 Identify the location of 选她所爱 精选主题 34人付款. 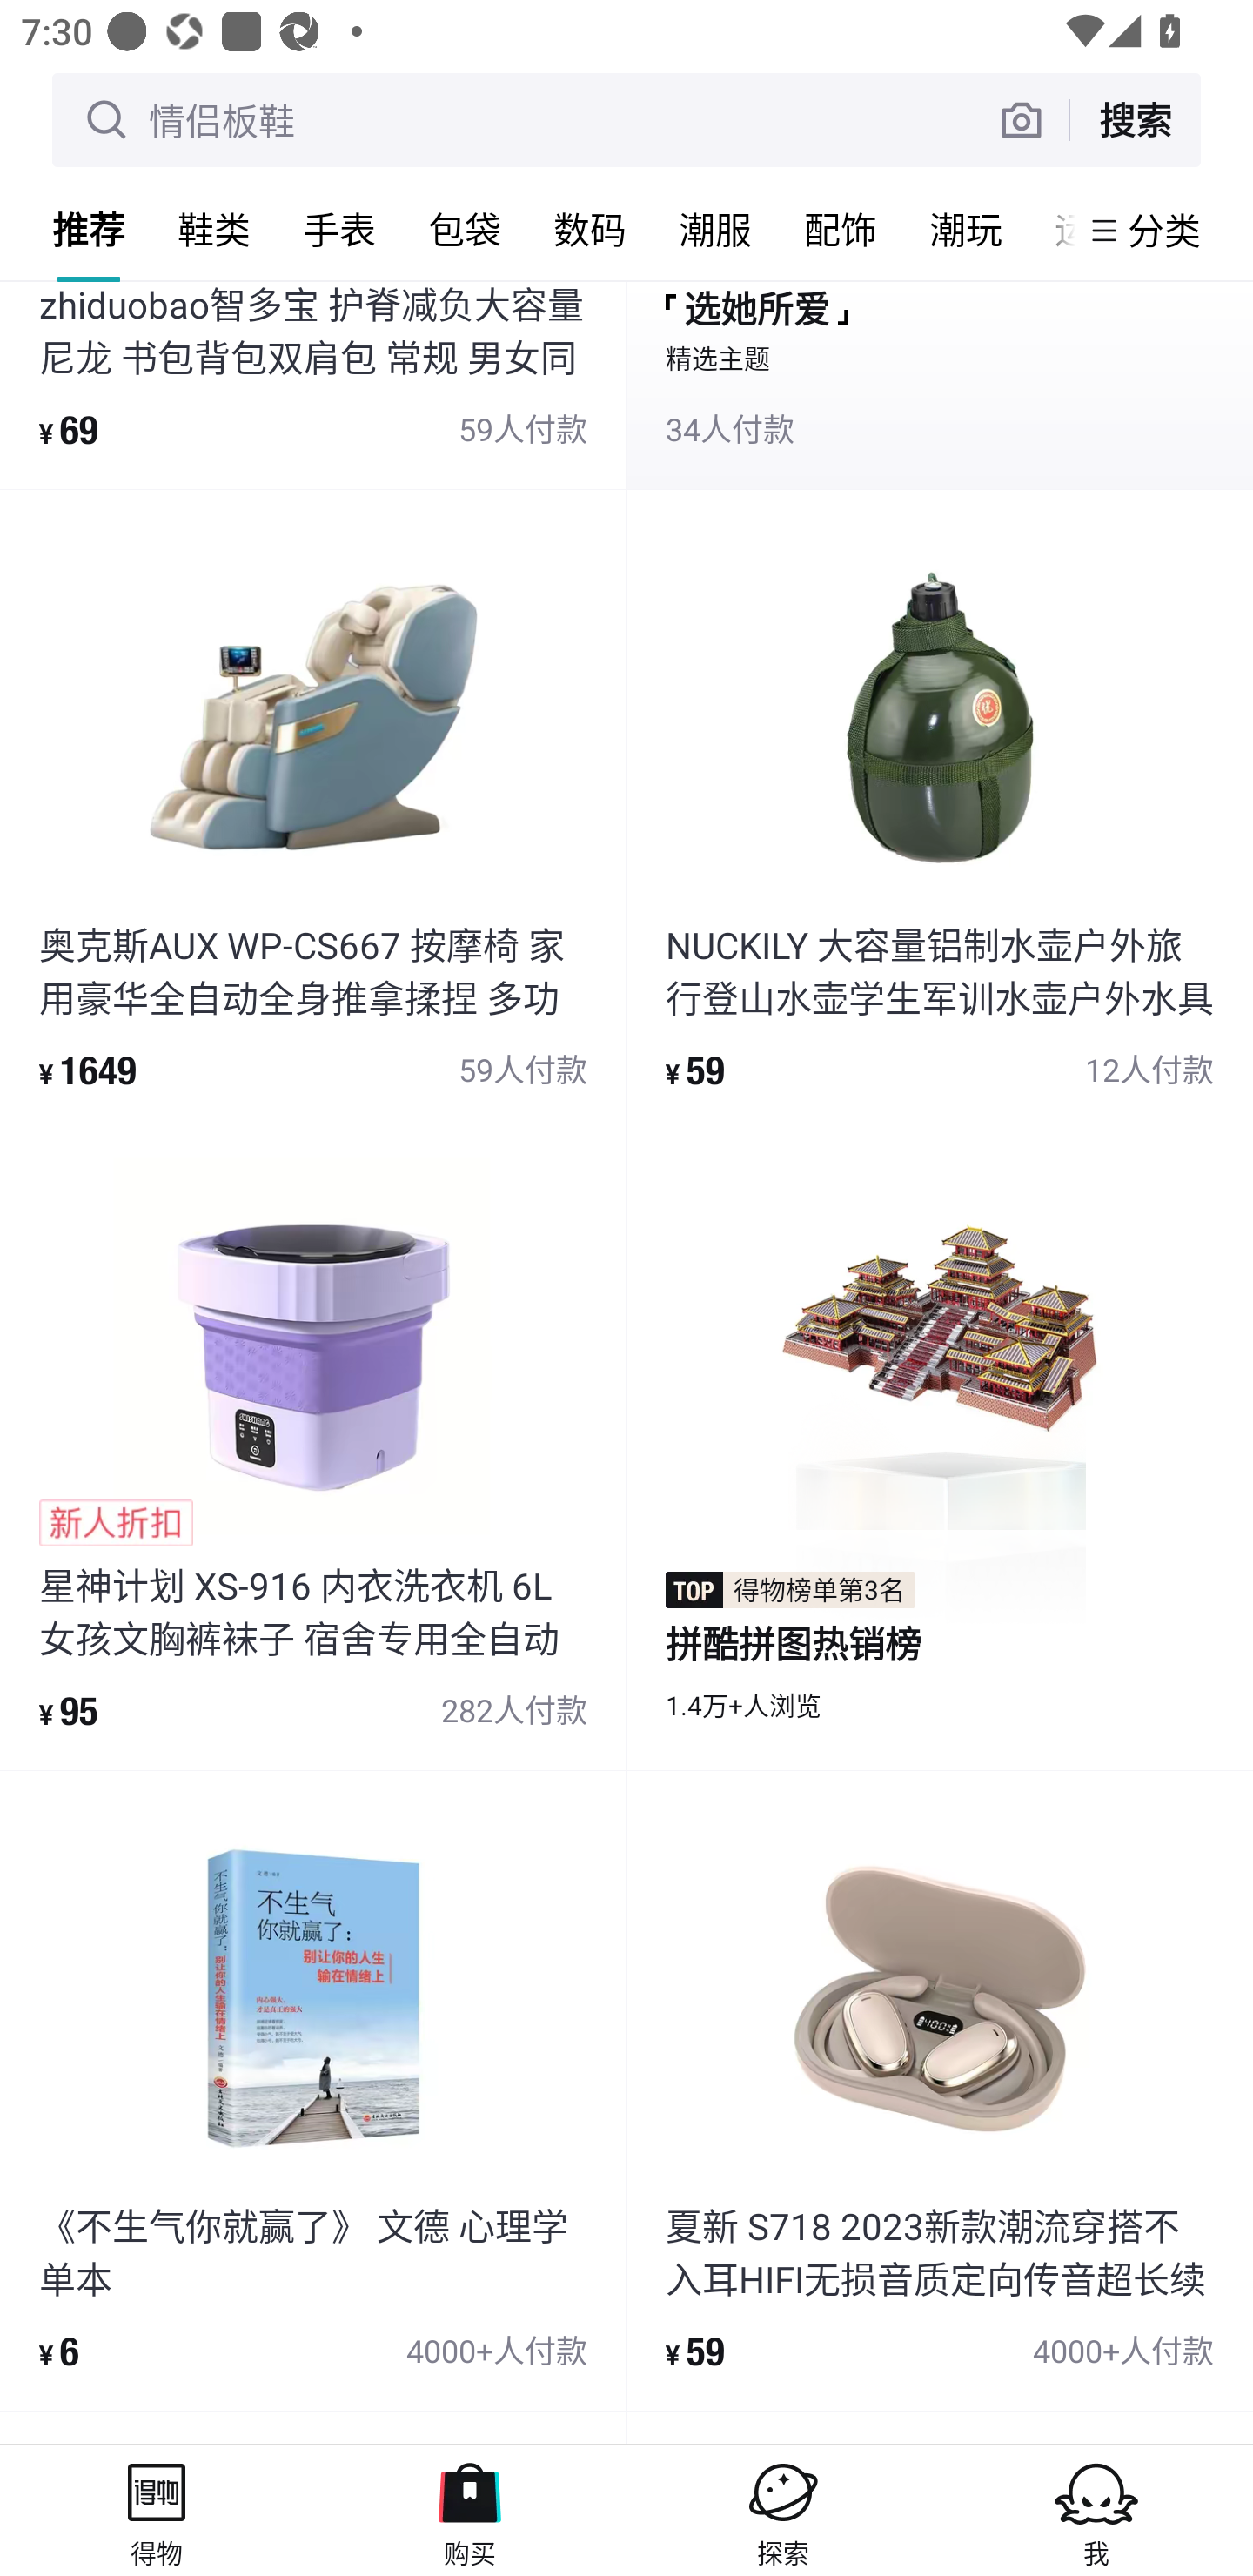
(940, 385).